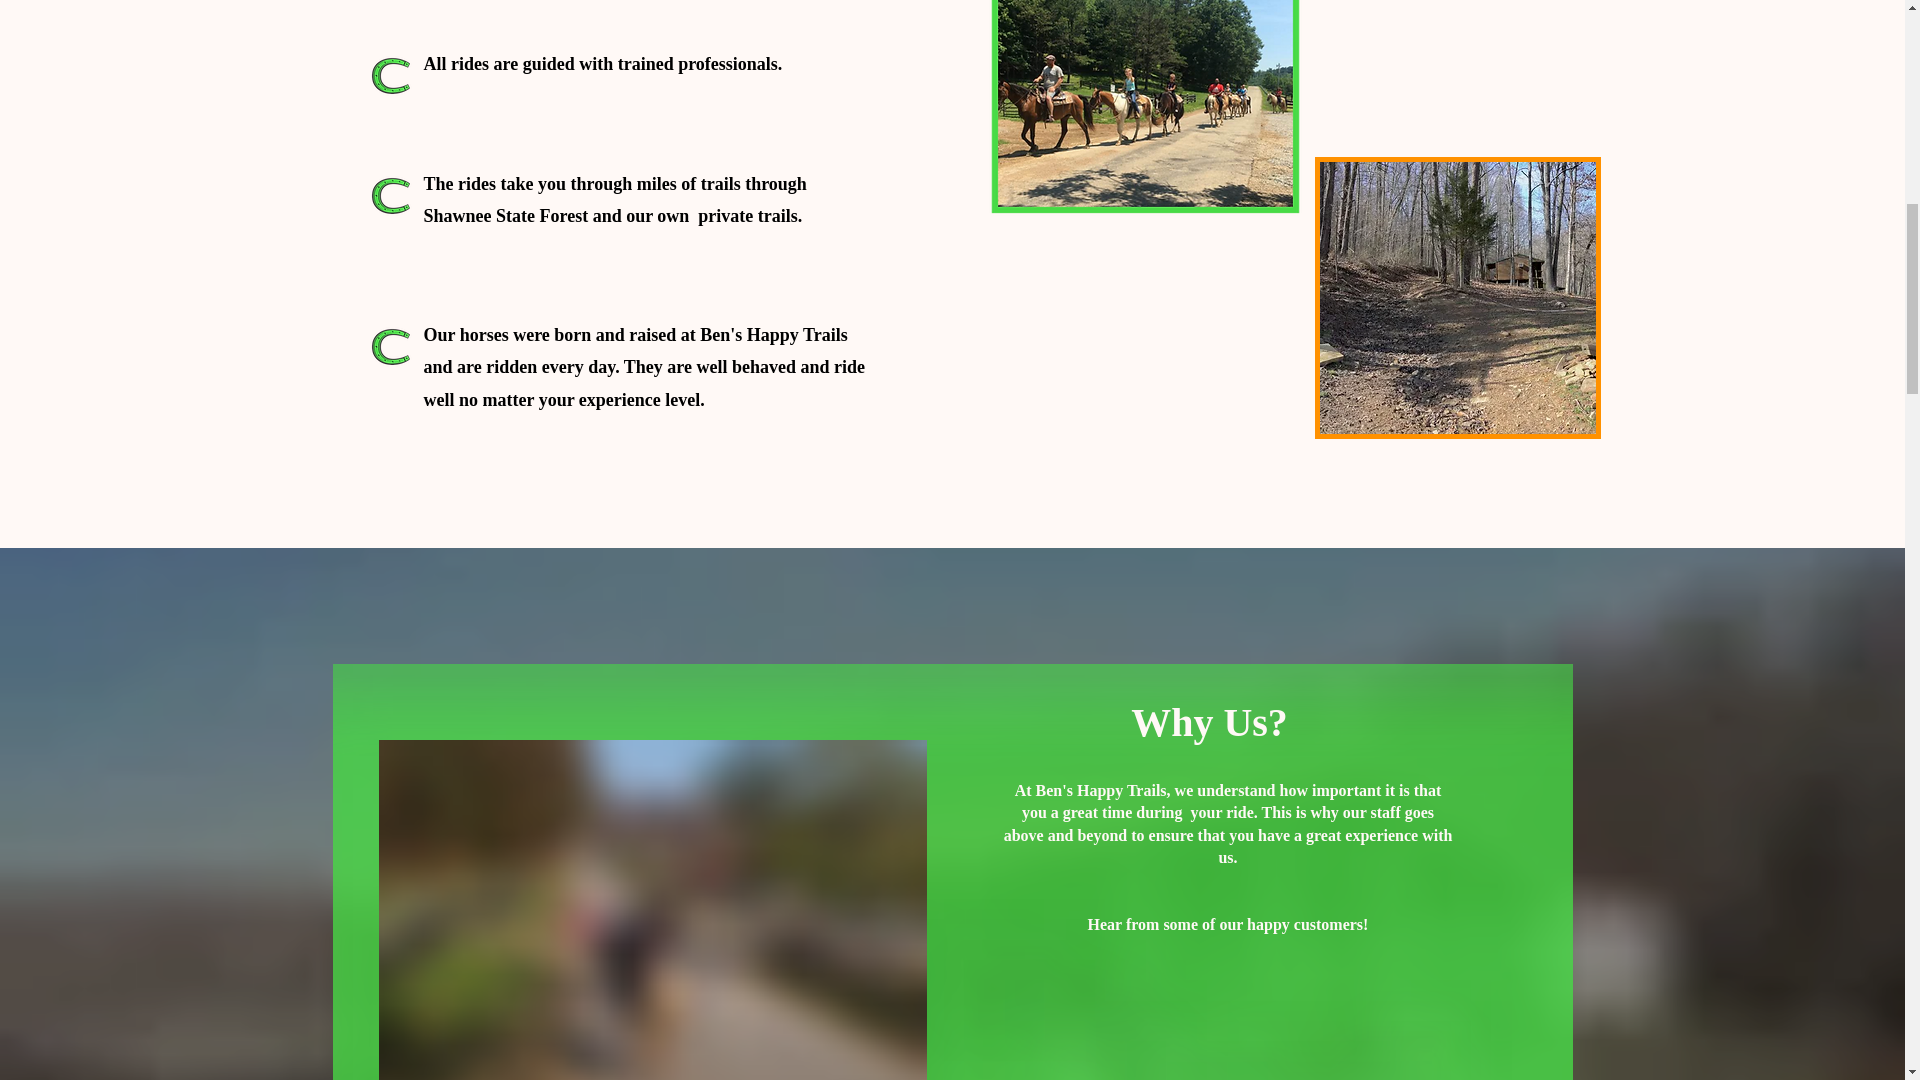  Describe the element at coordinates (390, 346) in the screenshot. I see `3000x3000-3.png` at that location.